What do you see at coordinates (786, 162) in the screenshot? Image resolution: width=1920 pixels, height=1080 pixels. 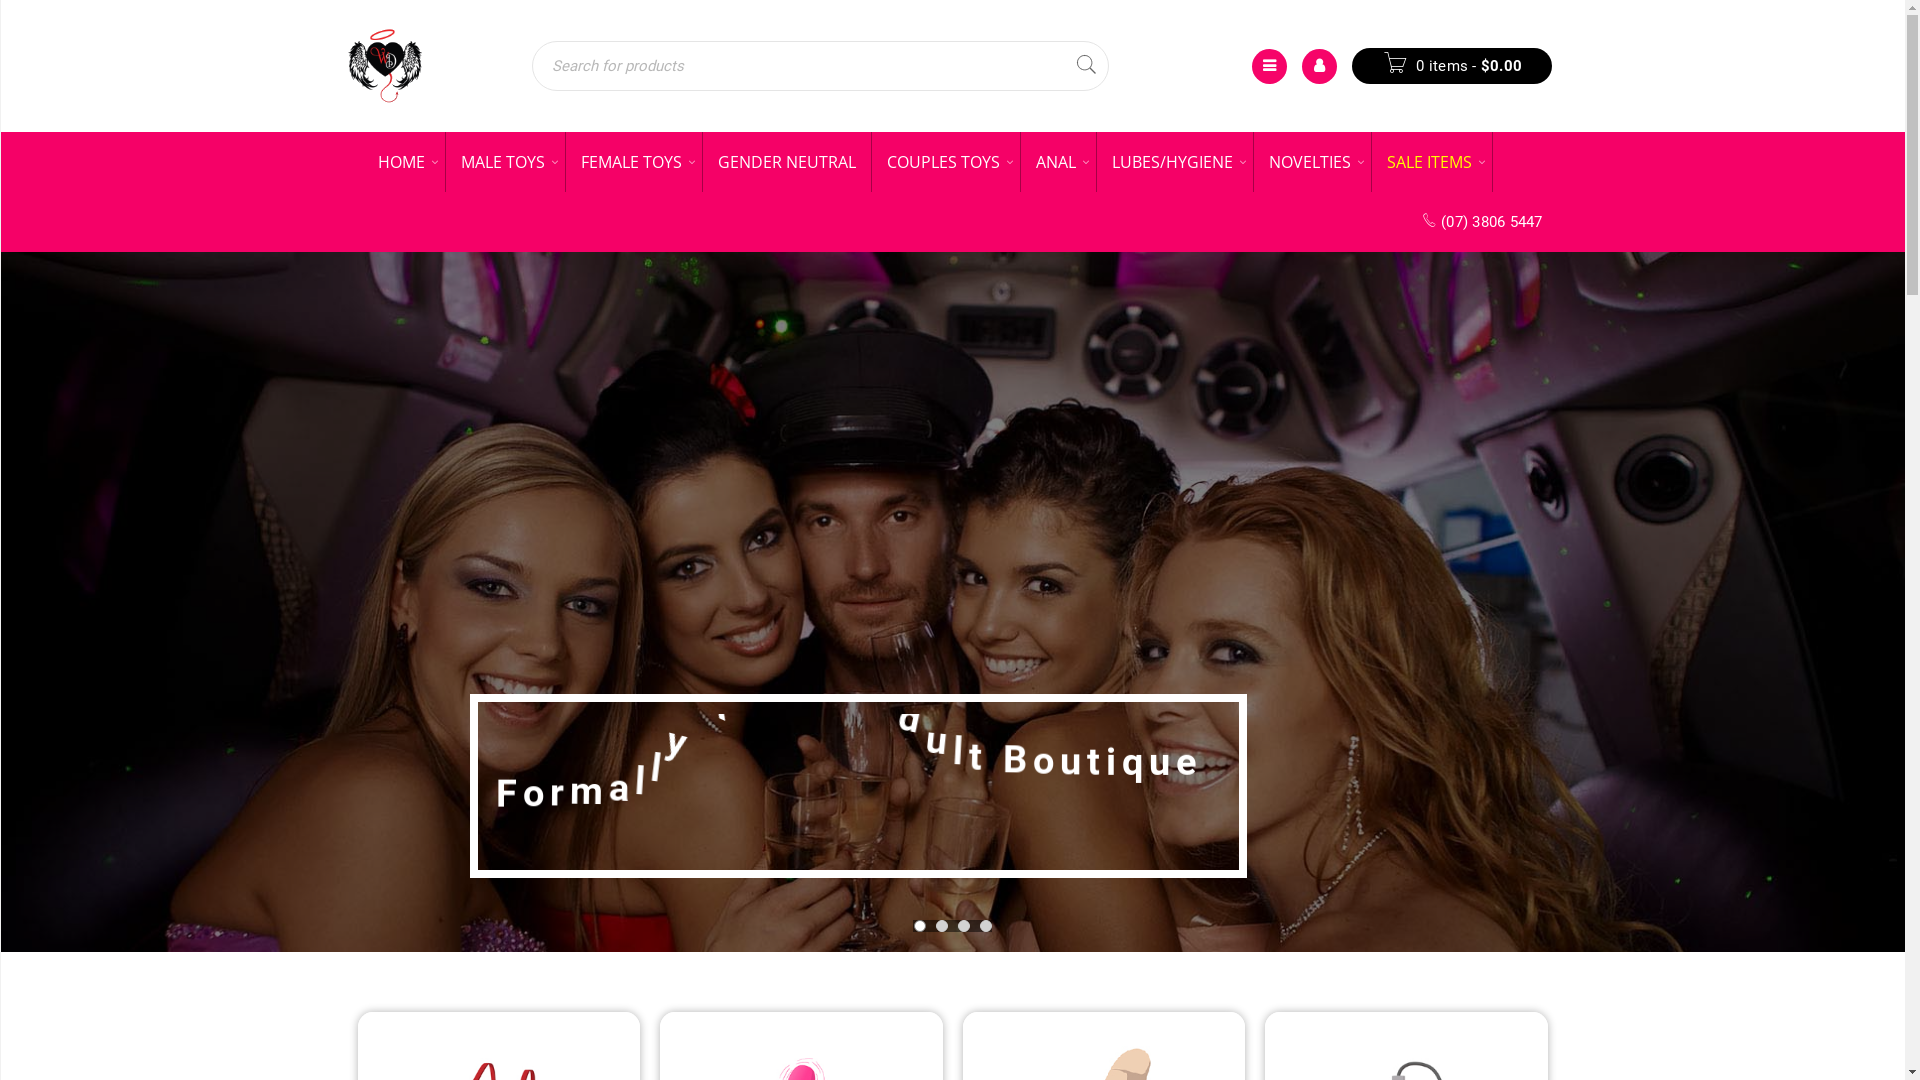 I see `GENDER NEUTRAL` at bounding box center [786, 162].